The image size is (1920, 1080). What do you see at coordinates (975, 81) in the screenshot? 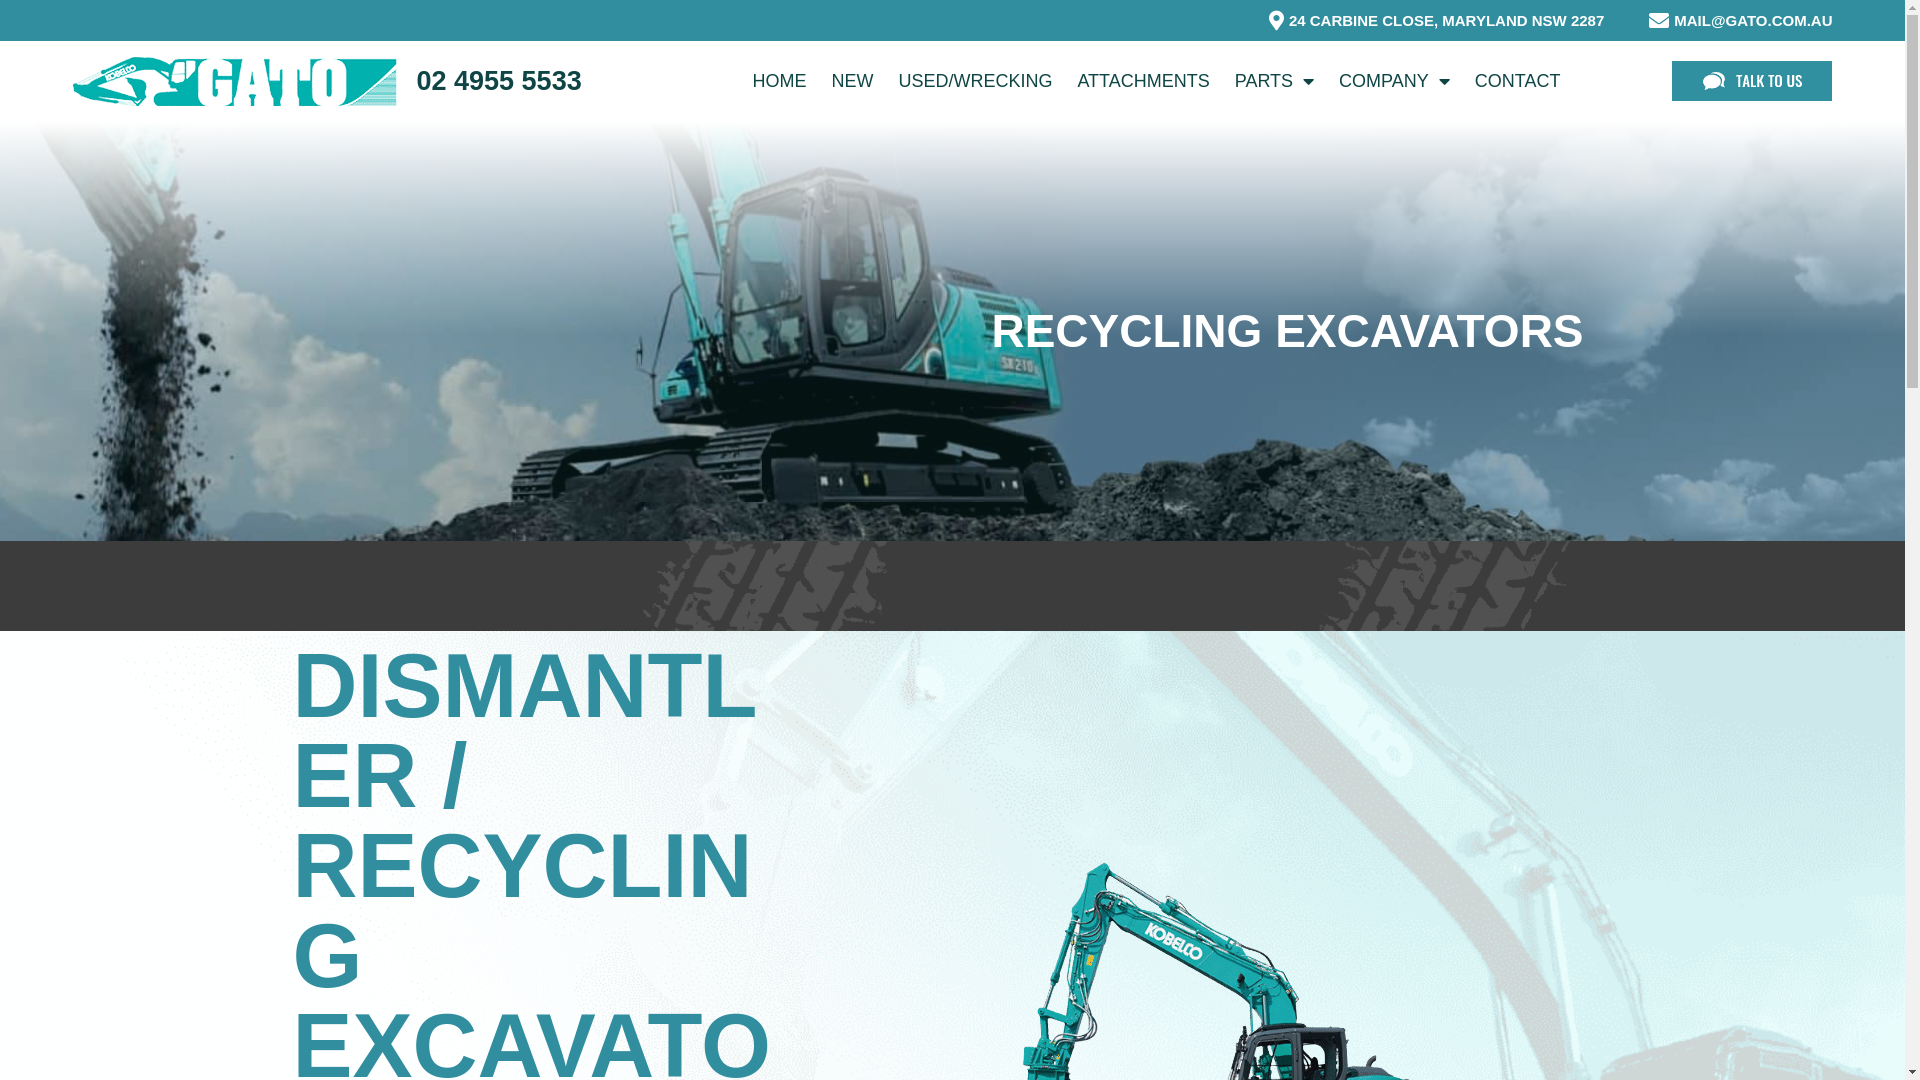
I see `USED/WRECKING` at bounding box center [975, 81].